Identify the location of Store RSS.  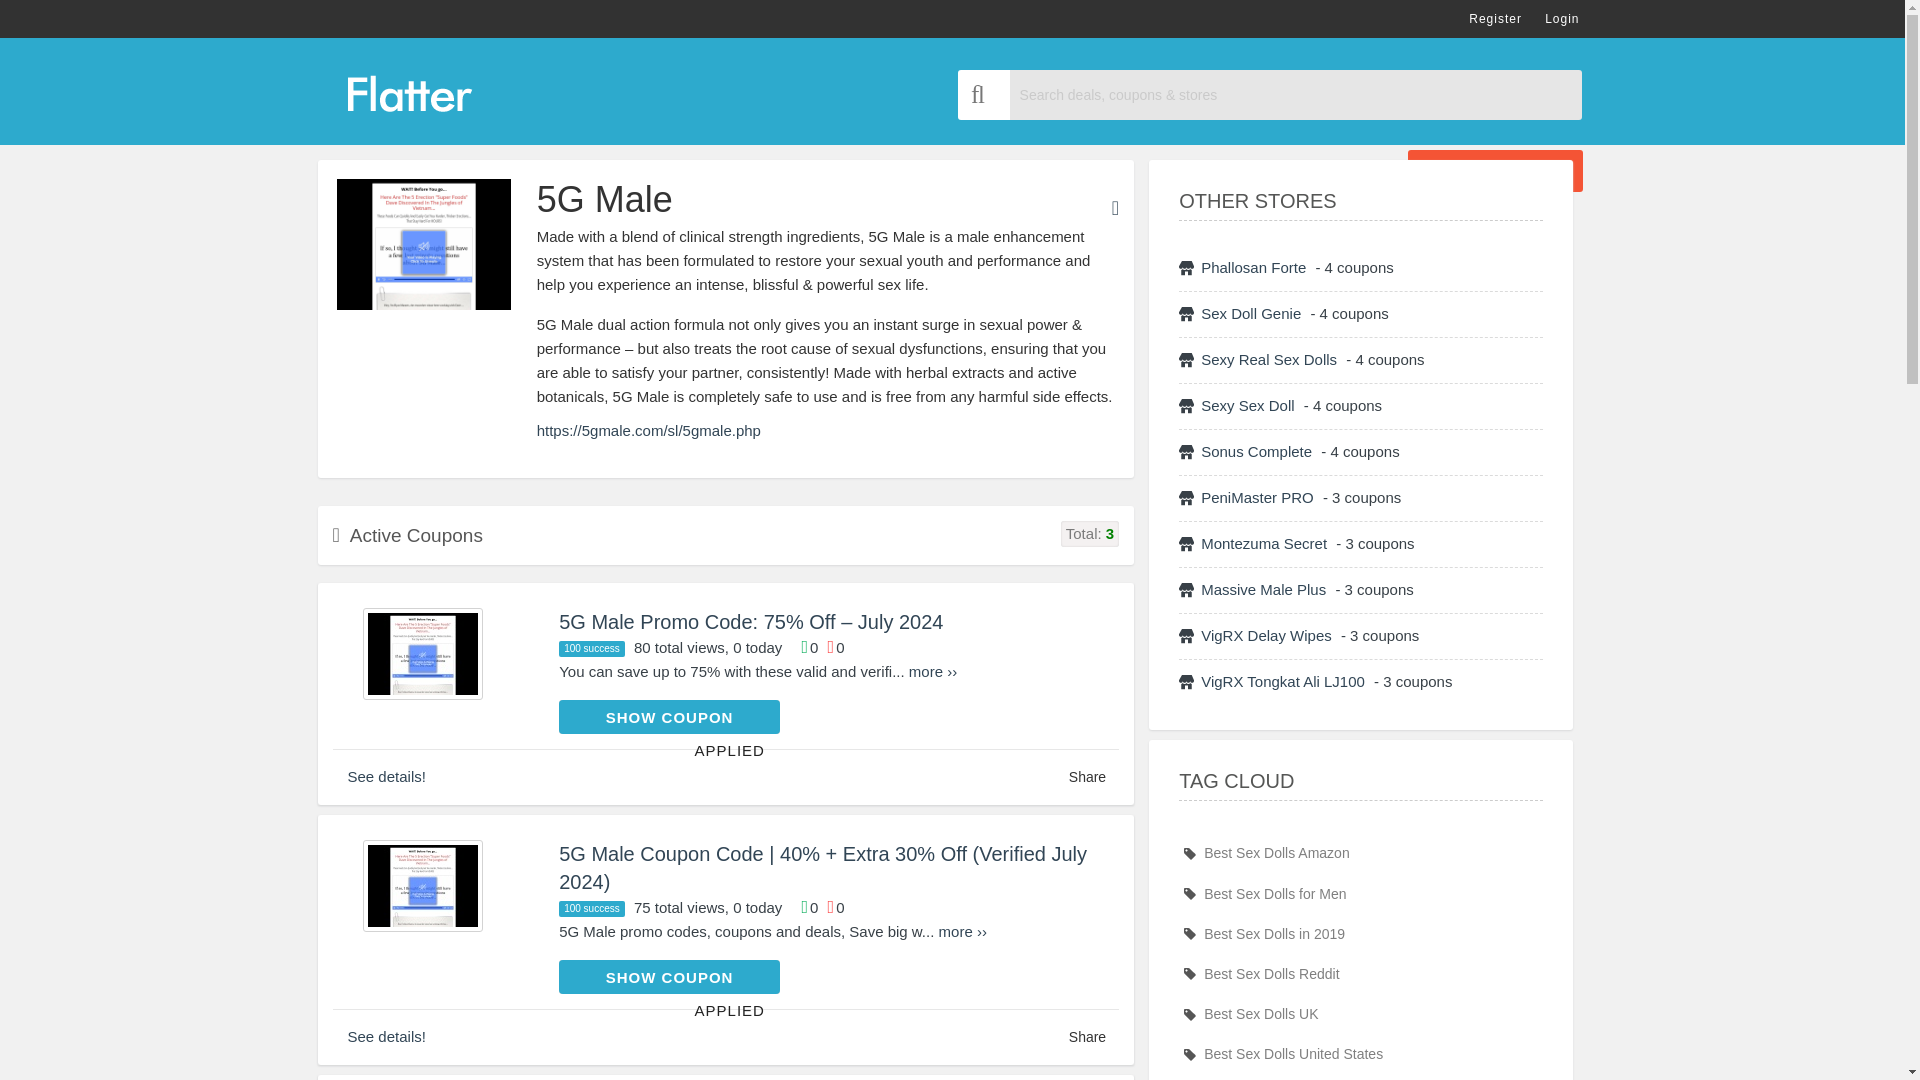
(1115, 208).